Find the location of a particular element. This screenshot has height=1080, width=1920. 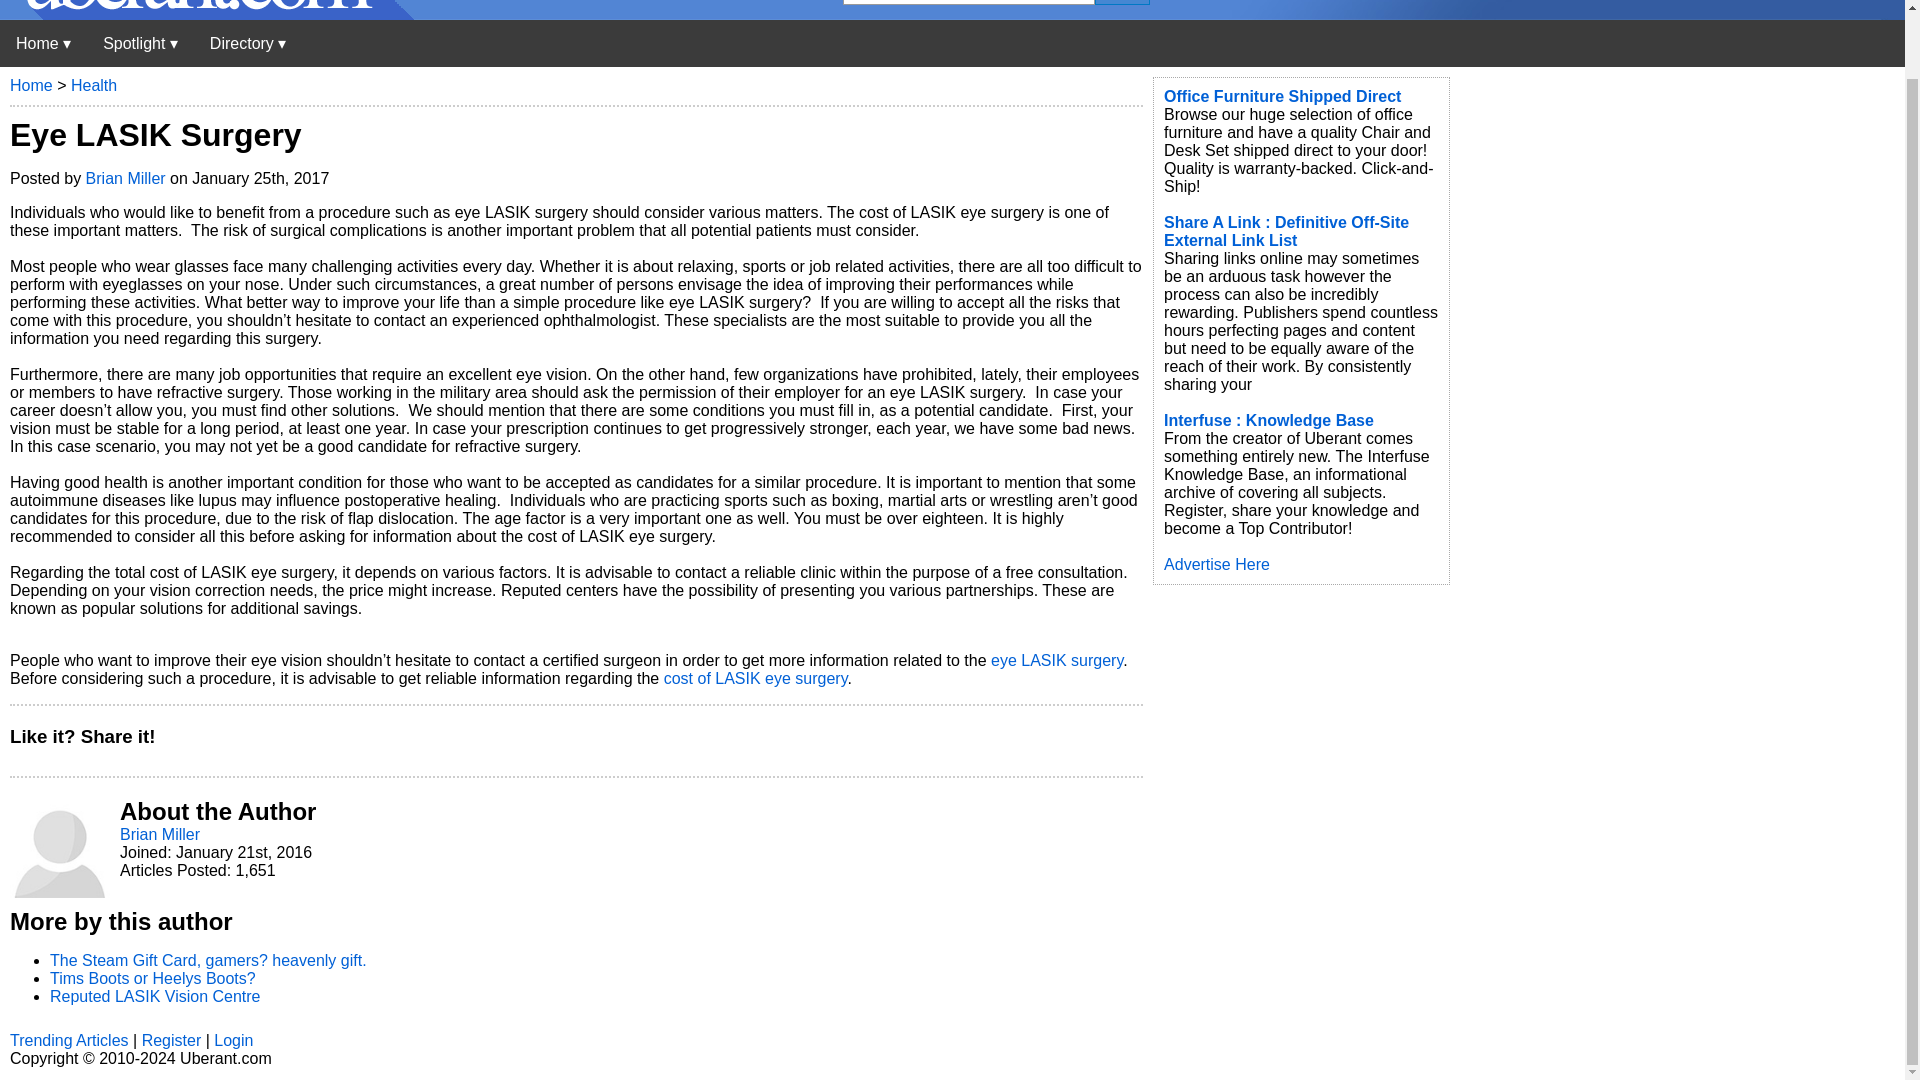

Uberant is located at coordinates (207, 14).